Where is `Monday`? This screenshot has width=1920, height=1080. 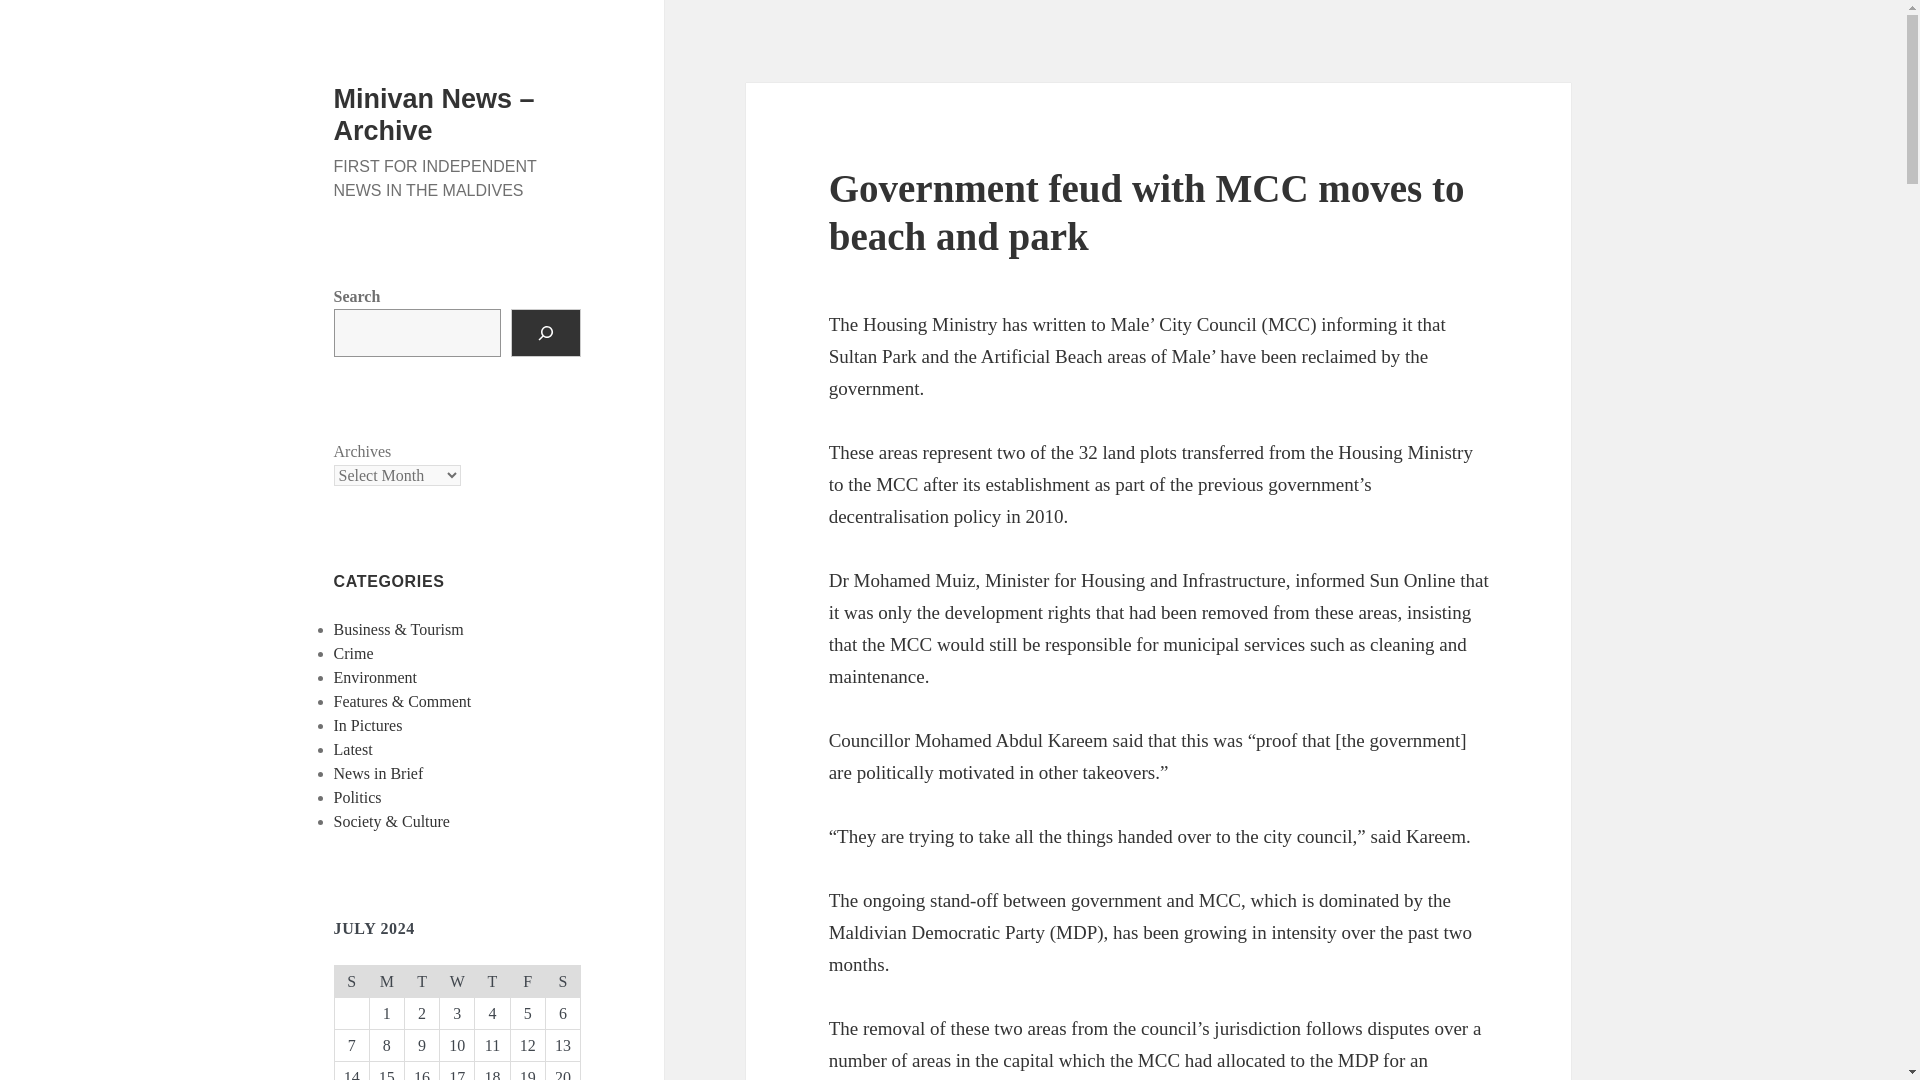
Monday is located at coordinates (386, 980).